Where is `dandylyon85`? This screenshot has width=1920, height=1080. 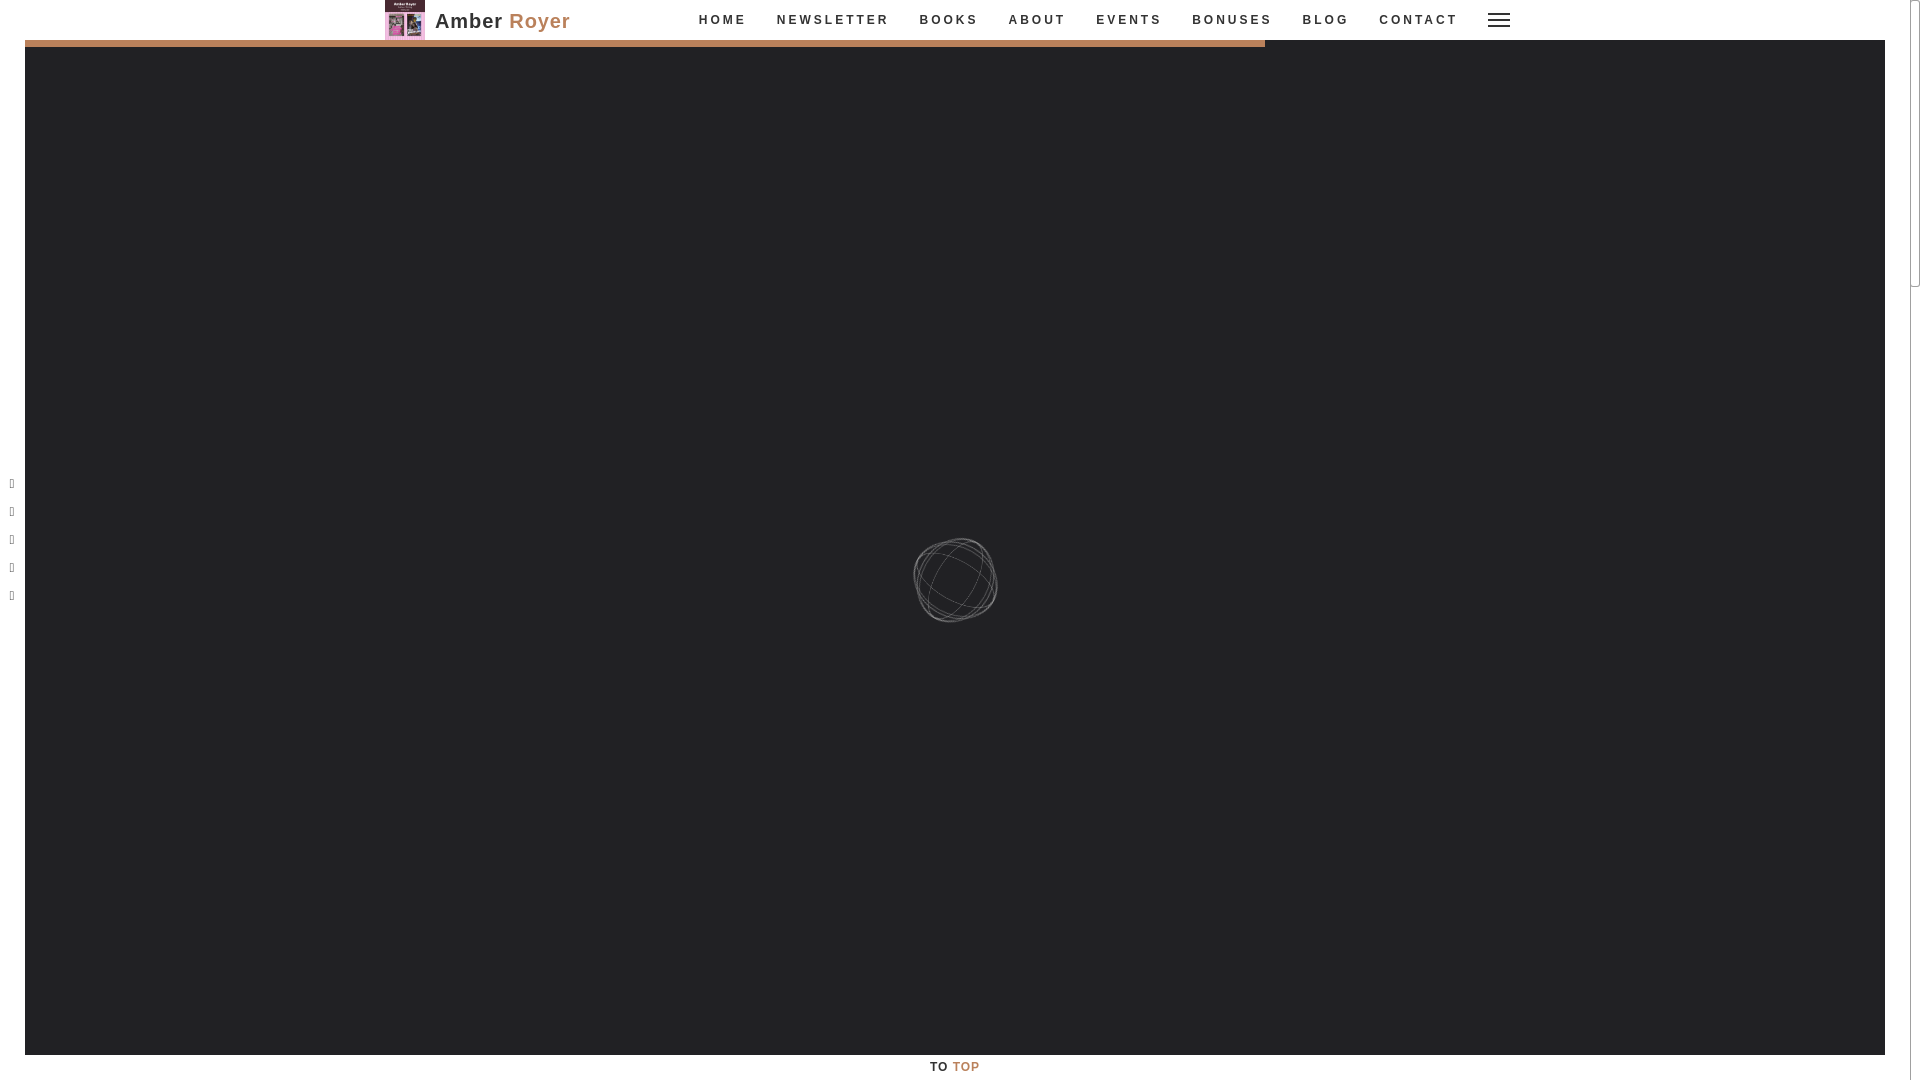
dandylyon85 is located at coordinates (722, 20).